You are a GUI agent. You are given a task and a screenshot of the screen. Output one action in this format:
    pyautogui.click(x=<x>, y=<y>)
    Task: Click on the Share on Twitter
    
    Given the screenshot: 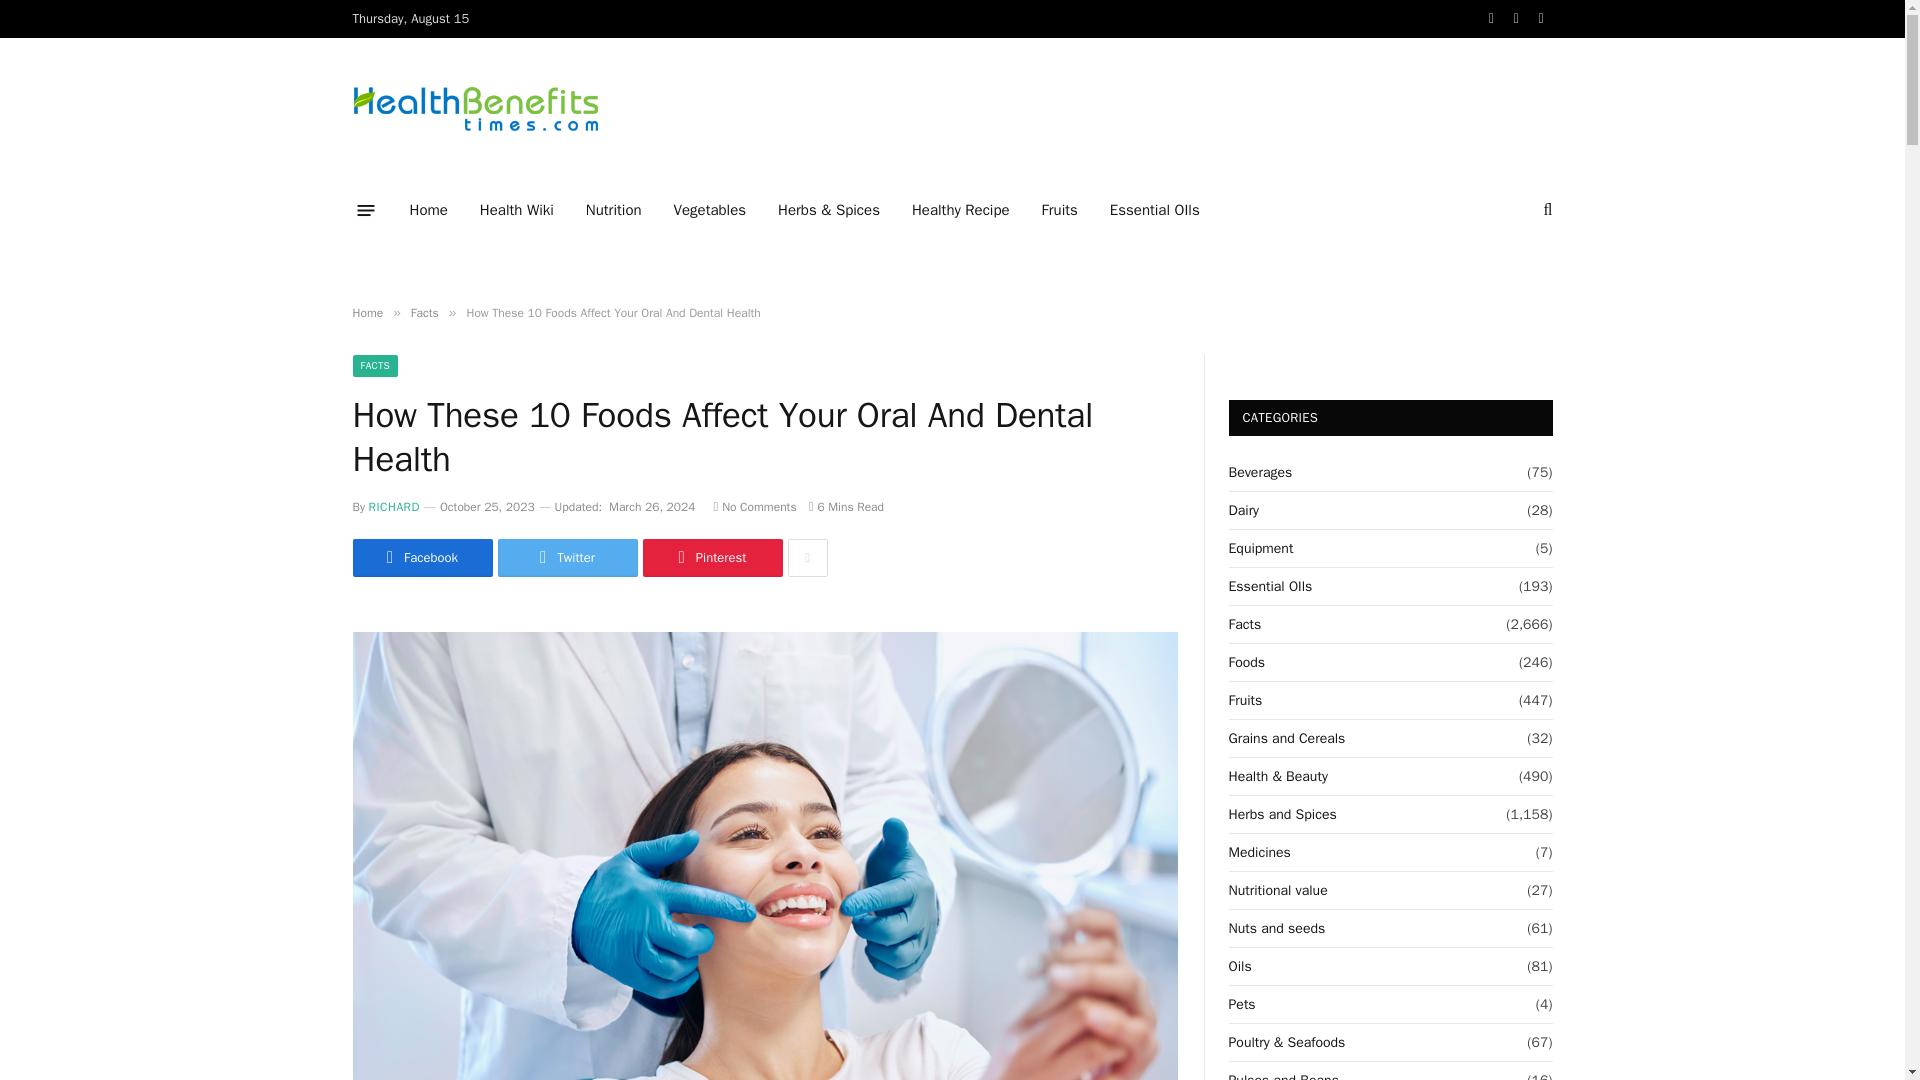 What is the action you would take?
    pyautogui.click(x=567, y=557)
    